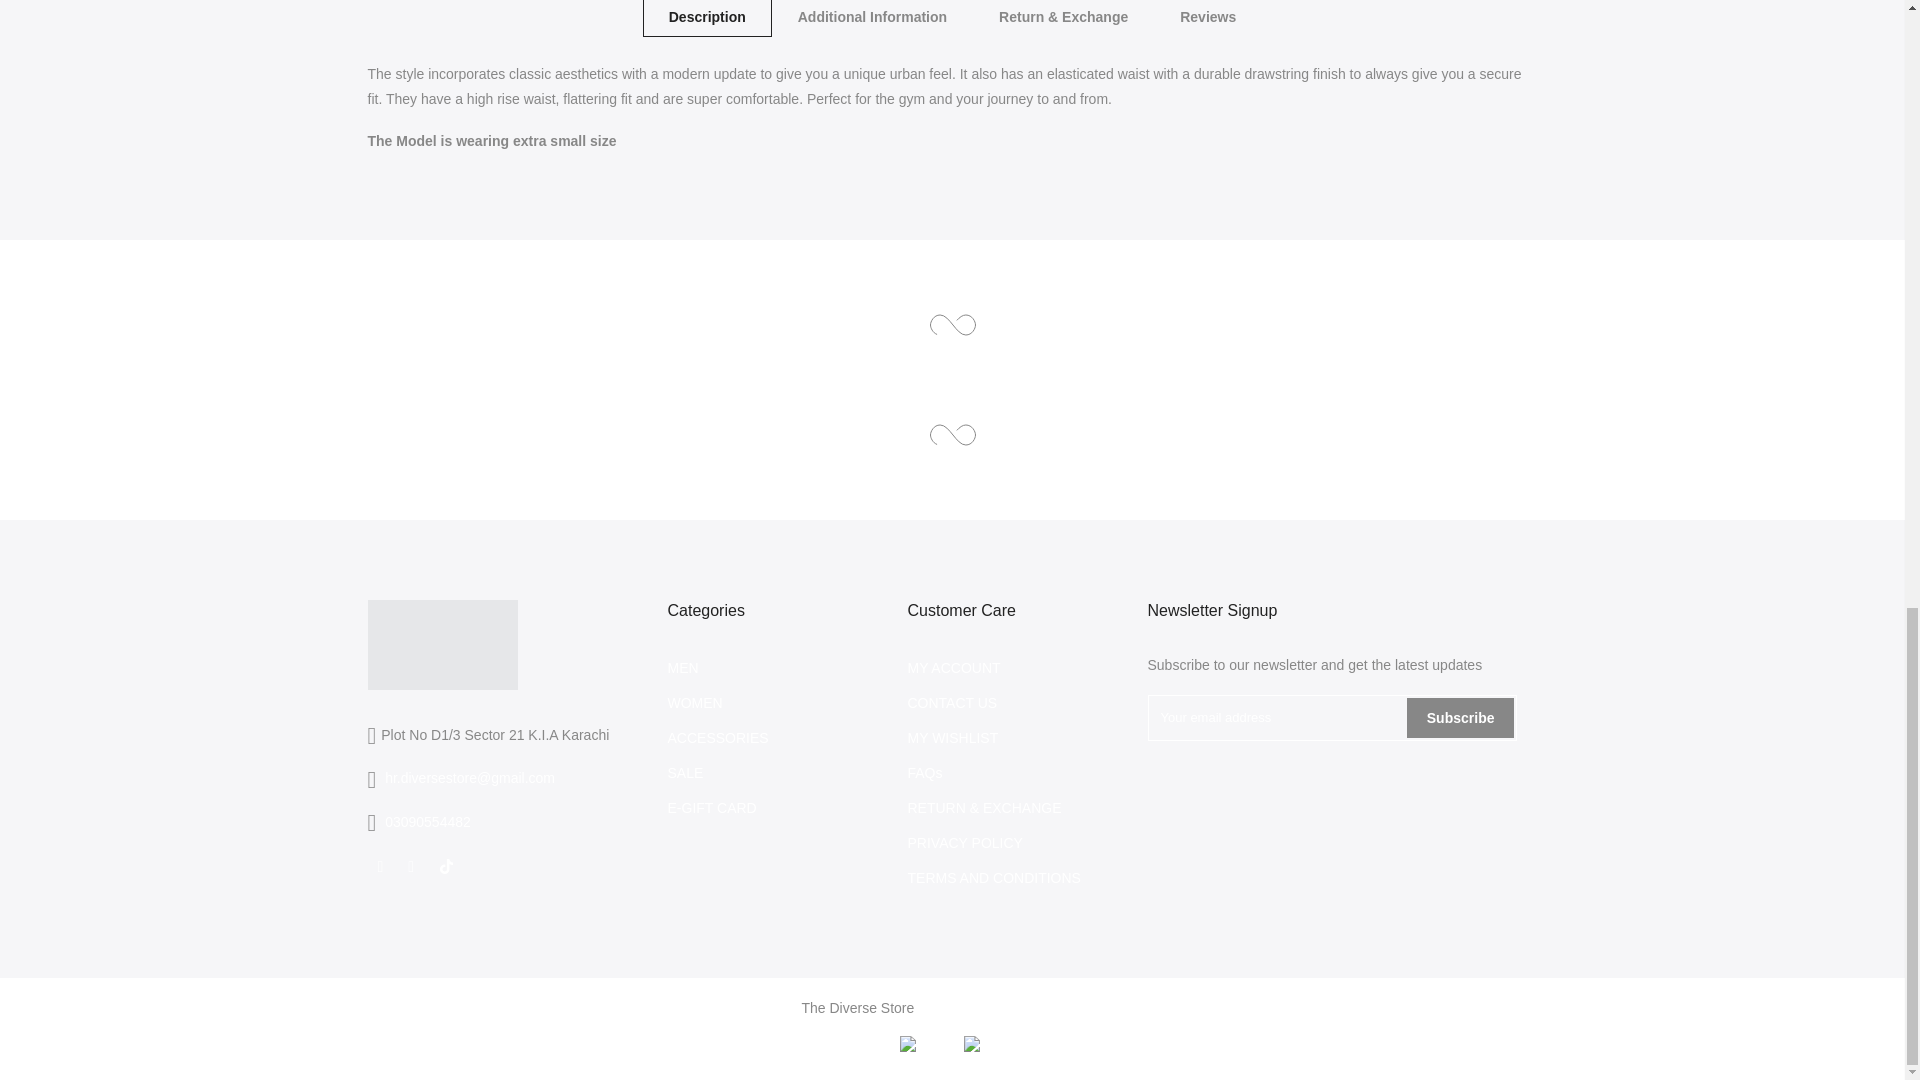  What do you see at coordinates (1207, 18) in the screenshot?
I see `Reviews` at bounding box center [1207, 18].